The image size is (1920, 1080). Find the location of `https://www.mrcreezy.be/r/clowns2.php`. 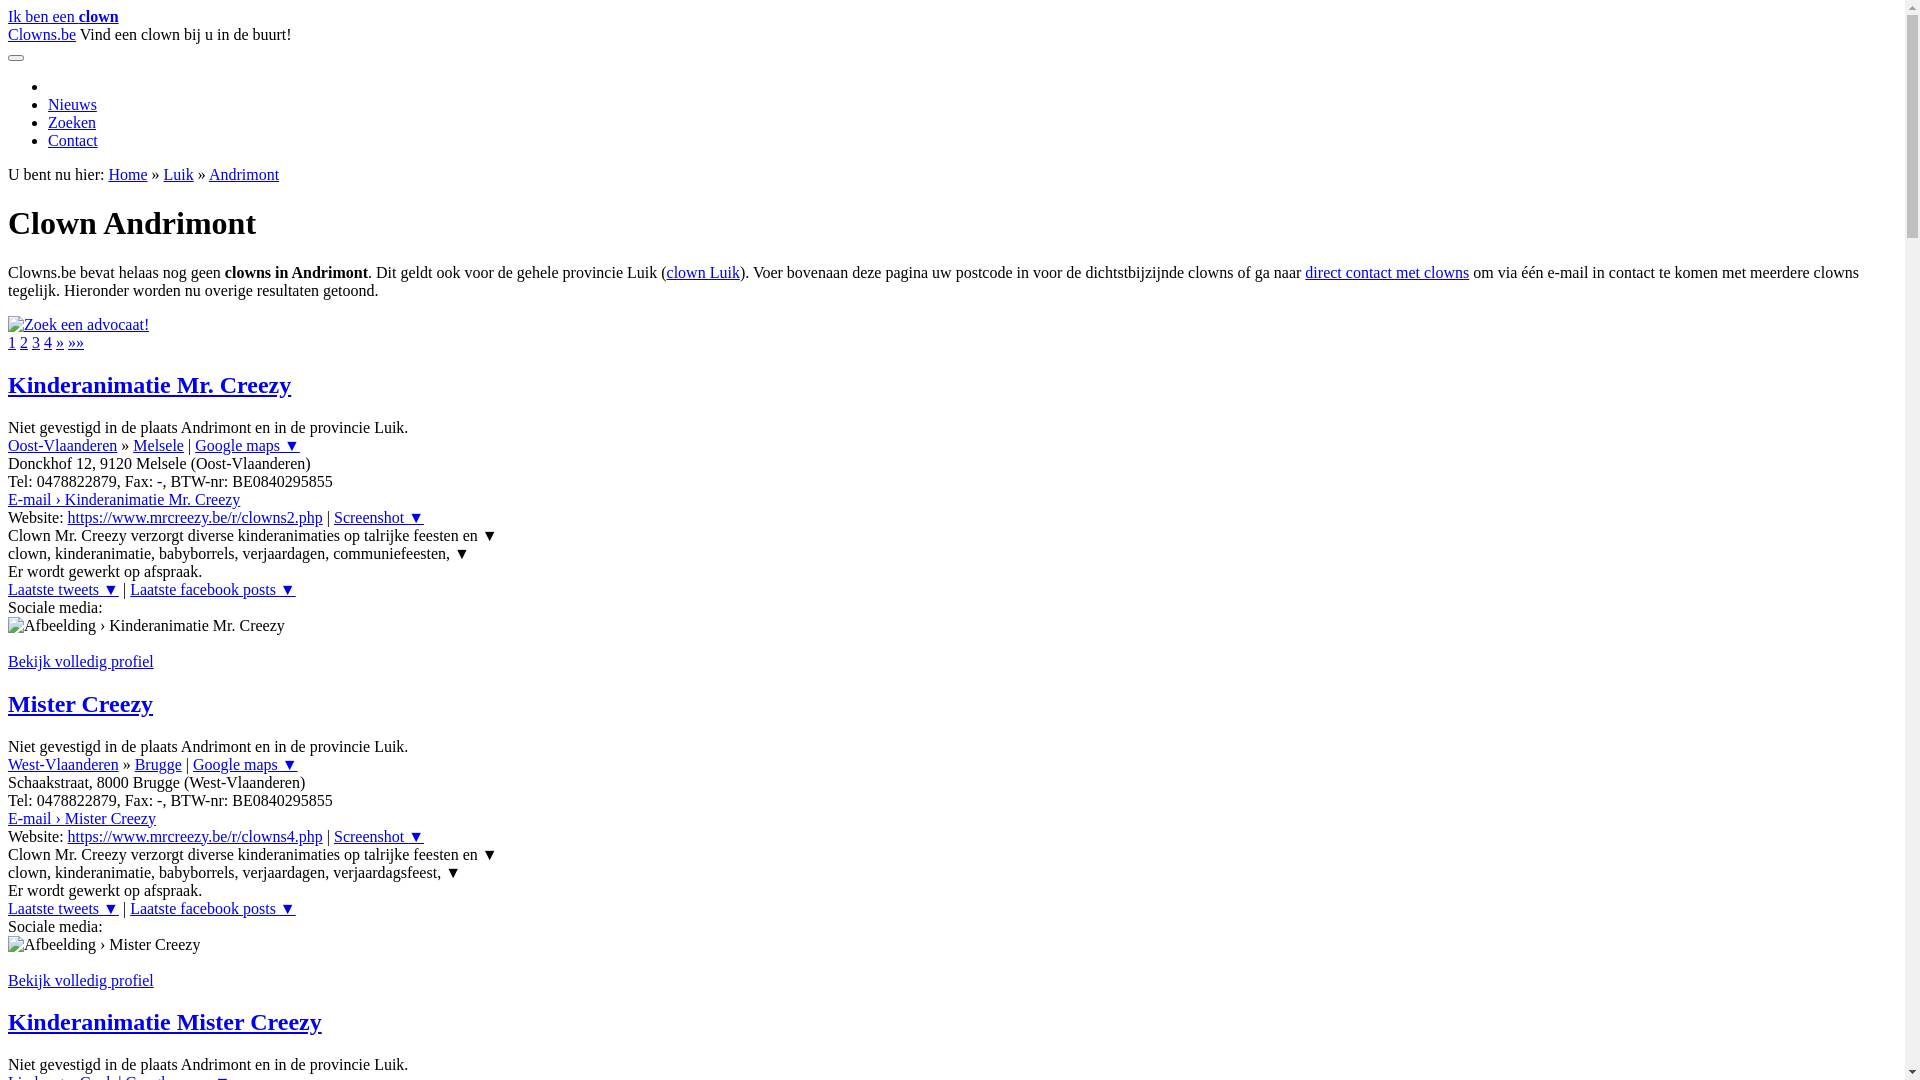

https://www.mrcreezy.be/r/clowns2.php is located at coordinates (196, 517).